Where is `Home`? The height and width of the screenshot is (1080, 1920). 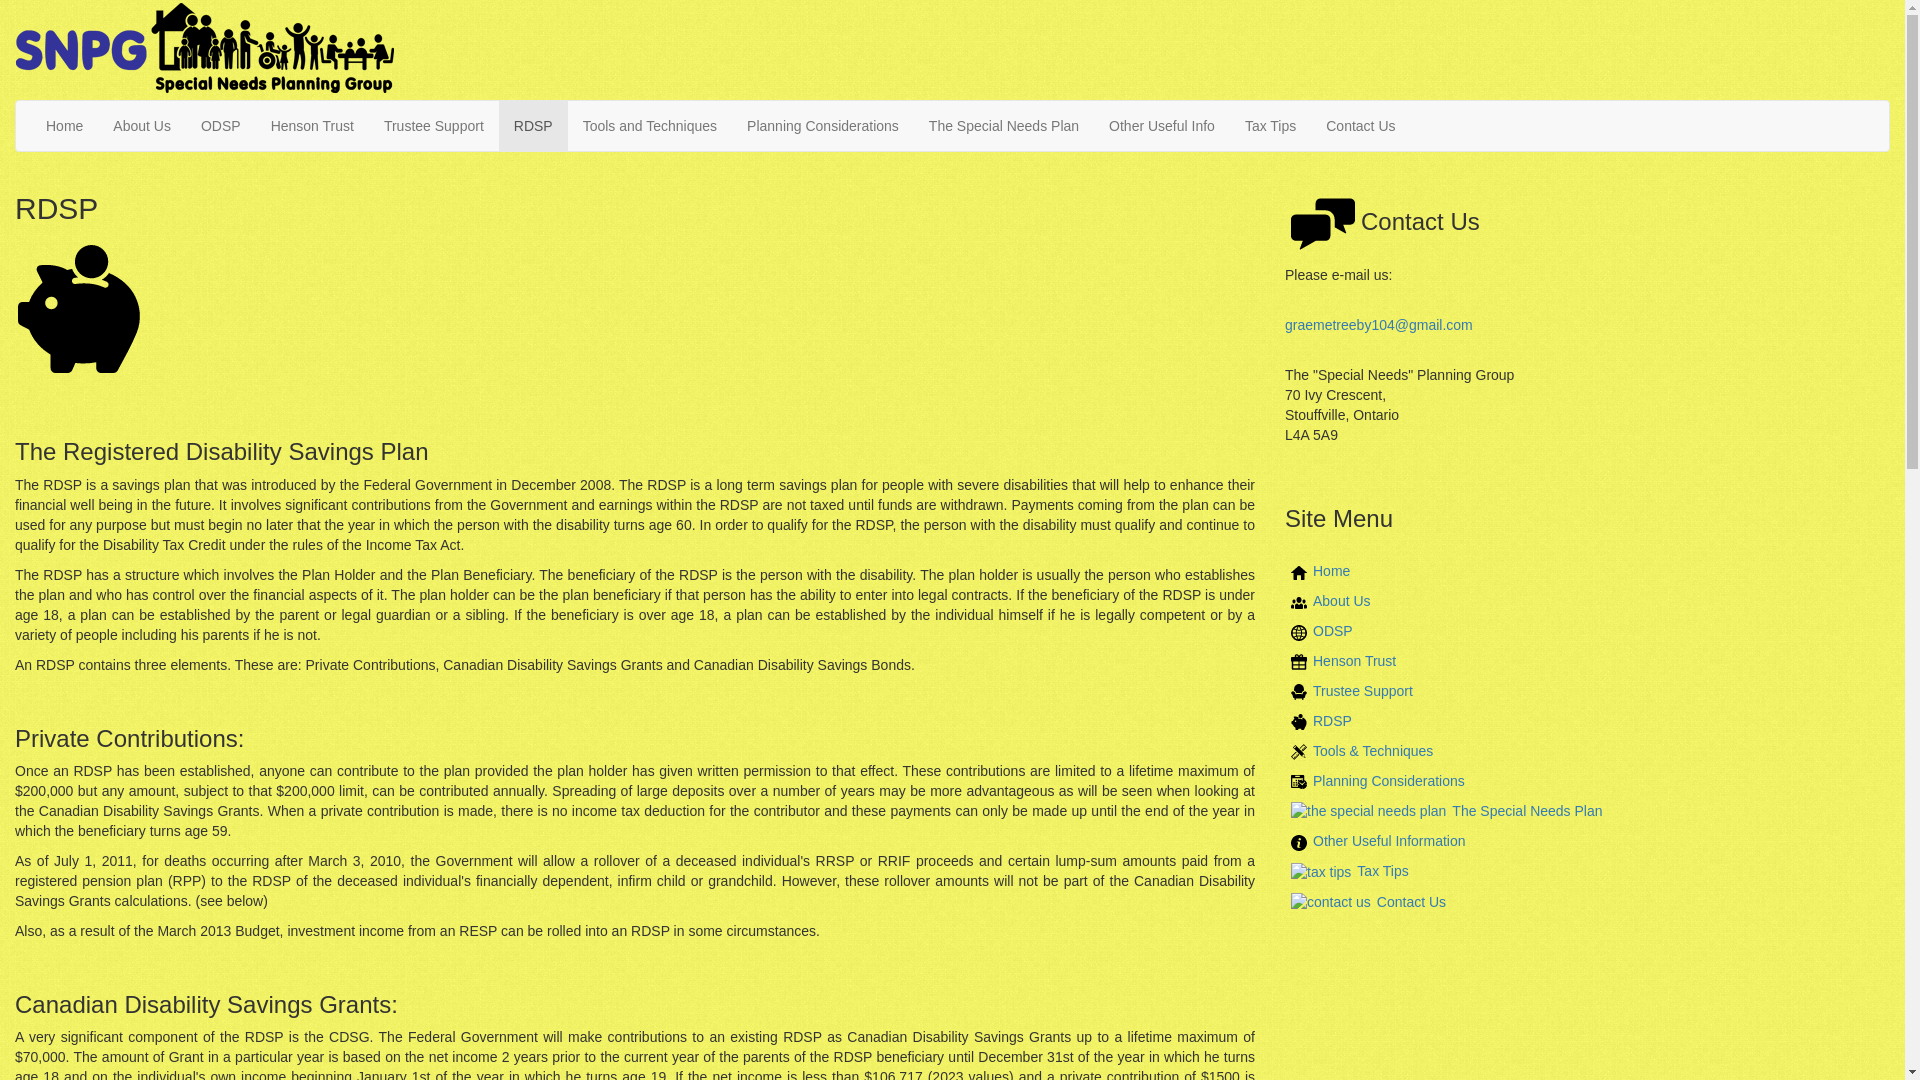
Home is located at coordinates (1316, 580).